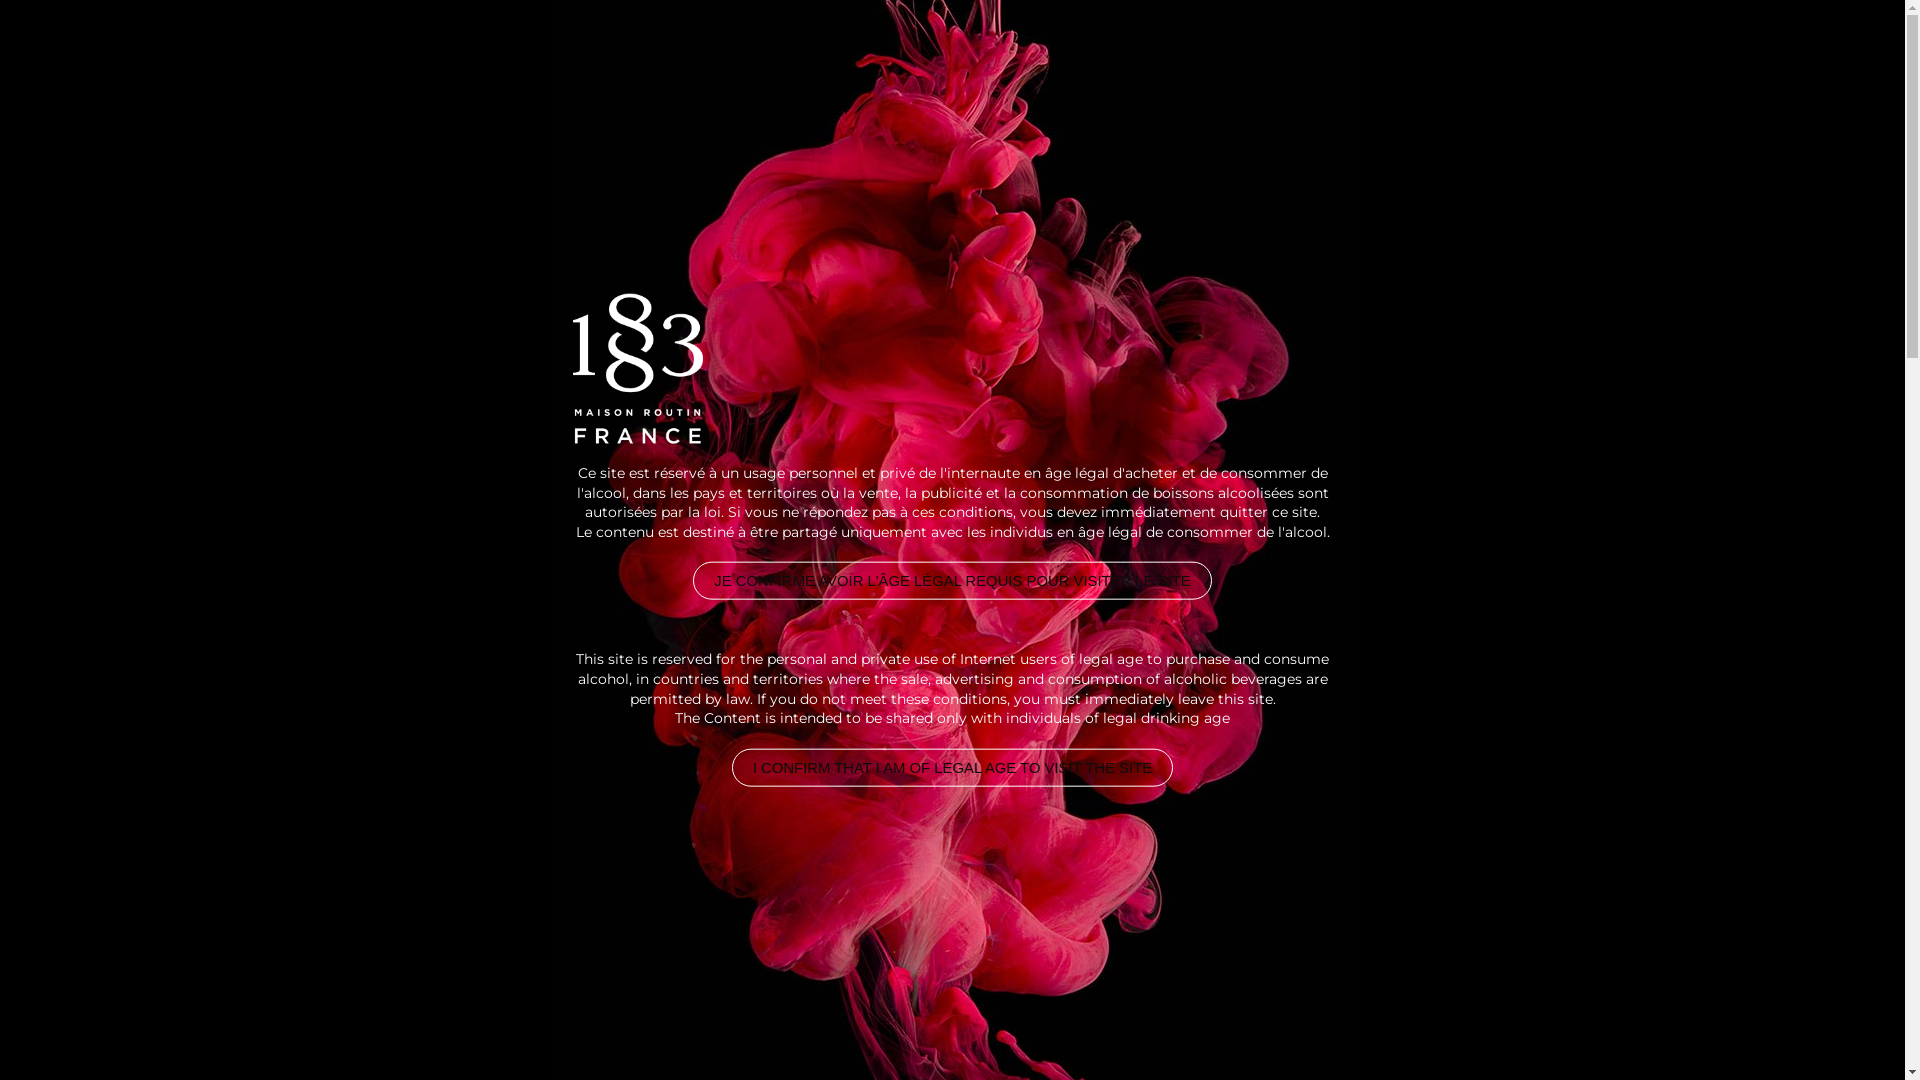 This screenshot has height=1080, width=1920. What do you see at coordinates (395, 81) in the screenshot?
I see `DRINK DESIGN` at bounding box center [395, 81].